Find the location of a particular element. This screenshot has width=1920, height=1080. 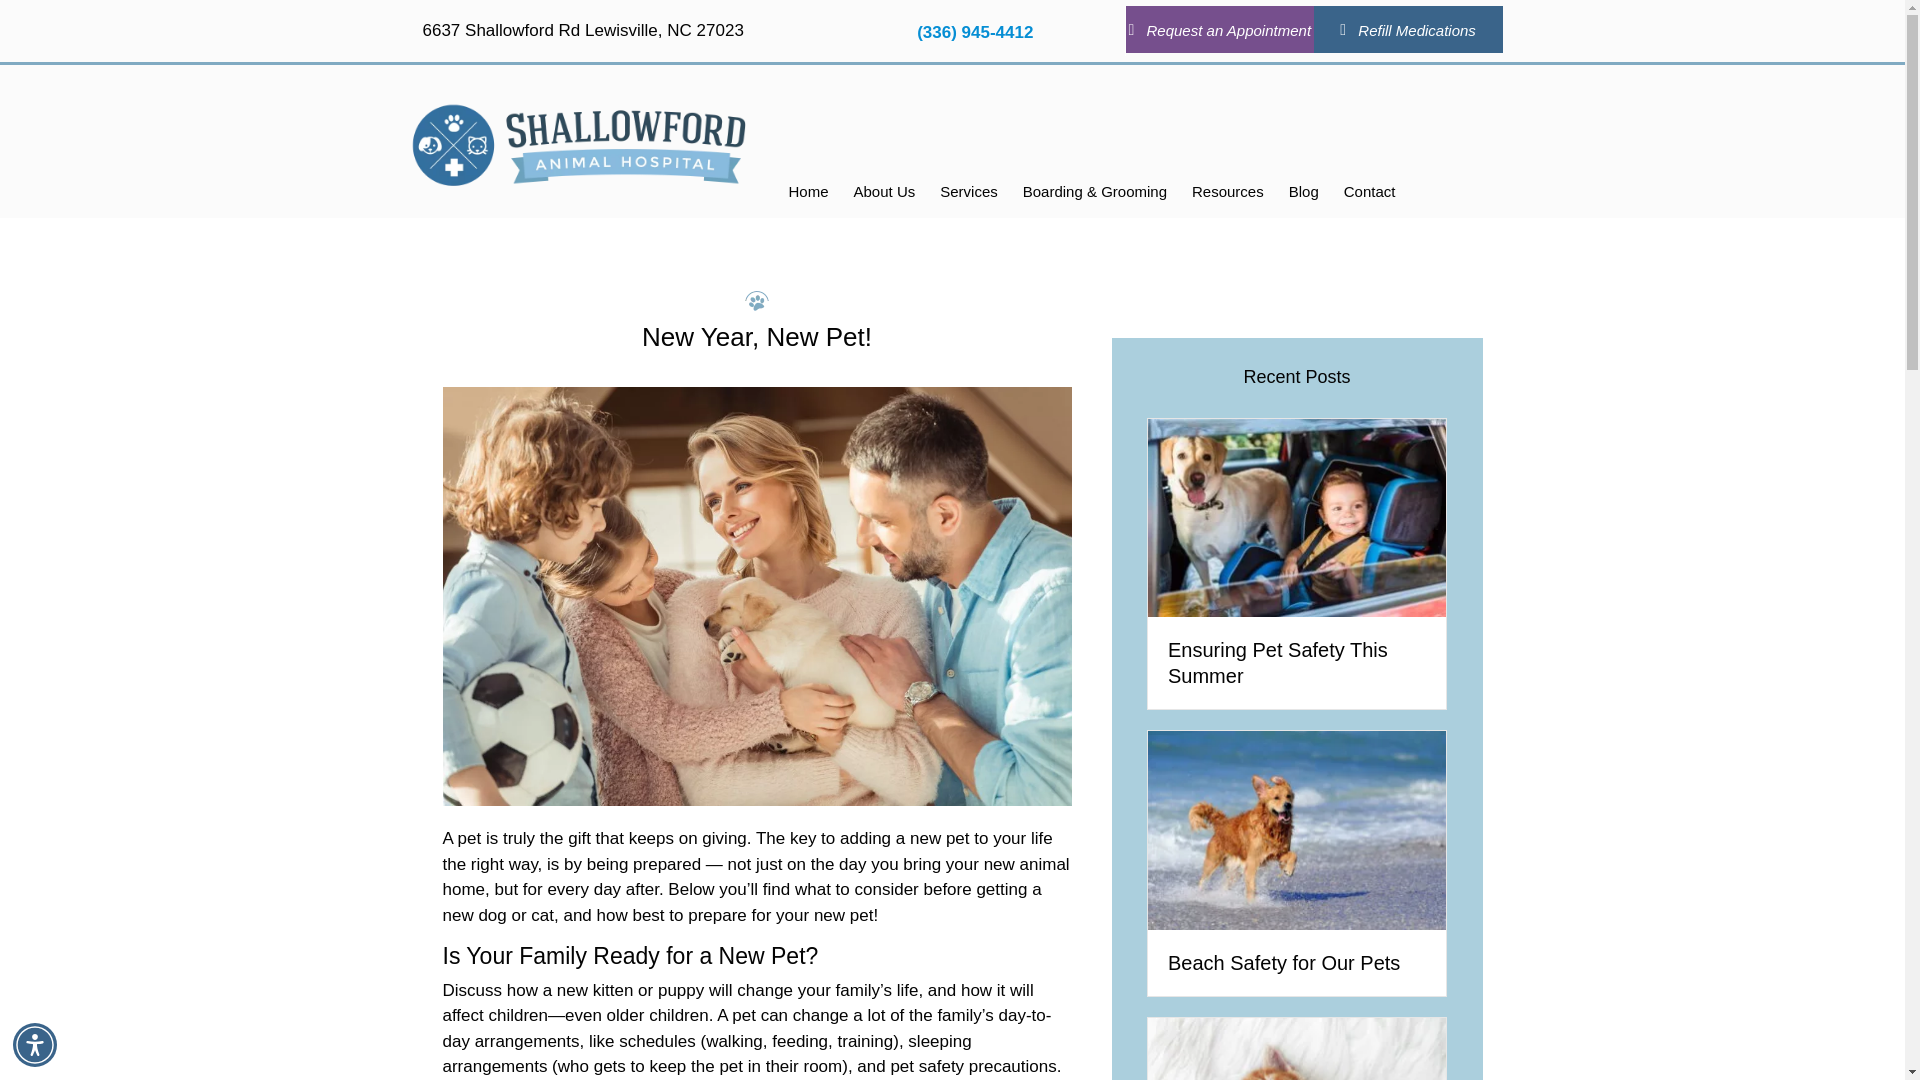

shallowford logo d is located at coordinates (578, 144).